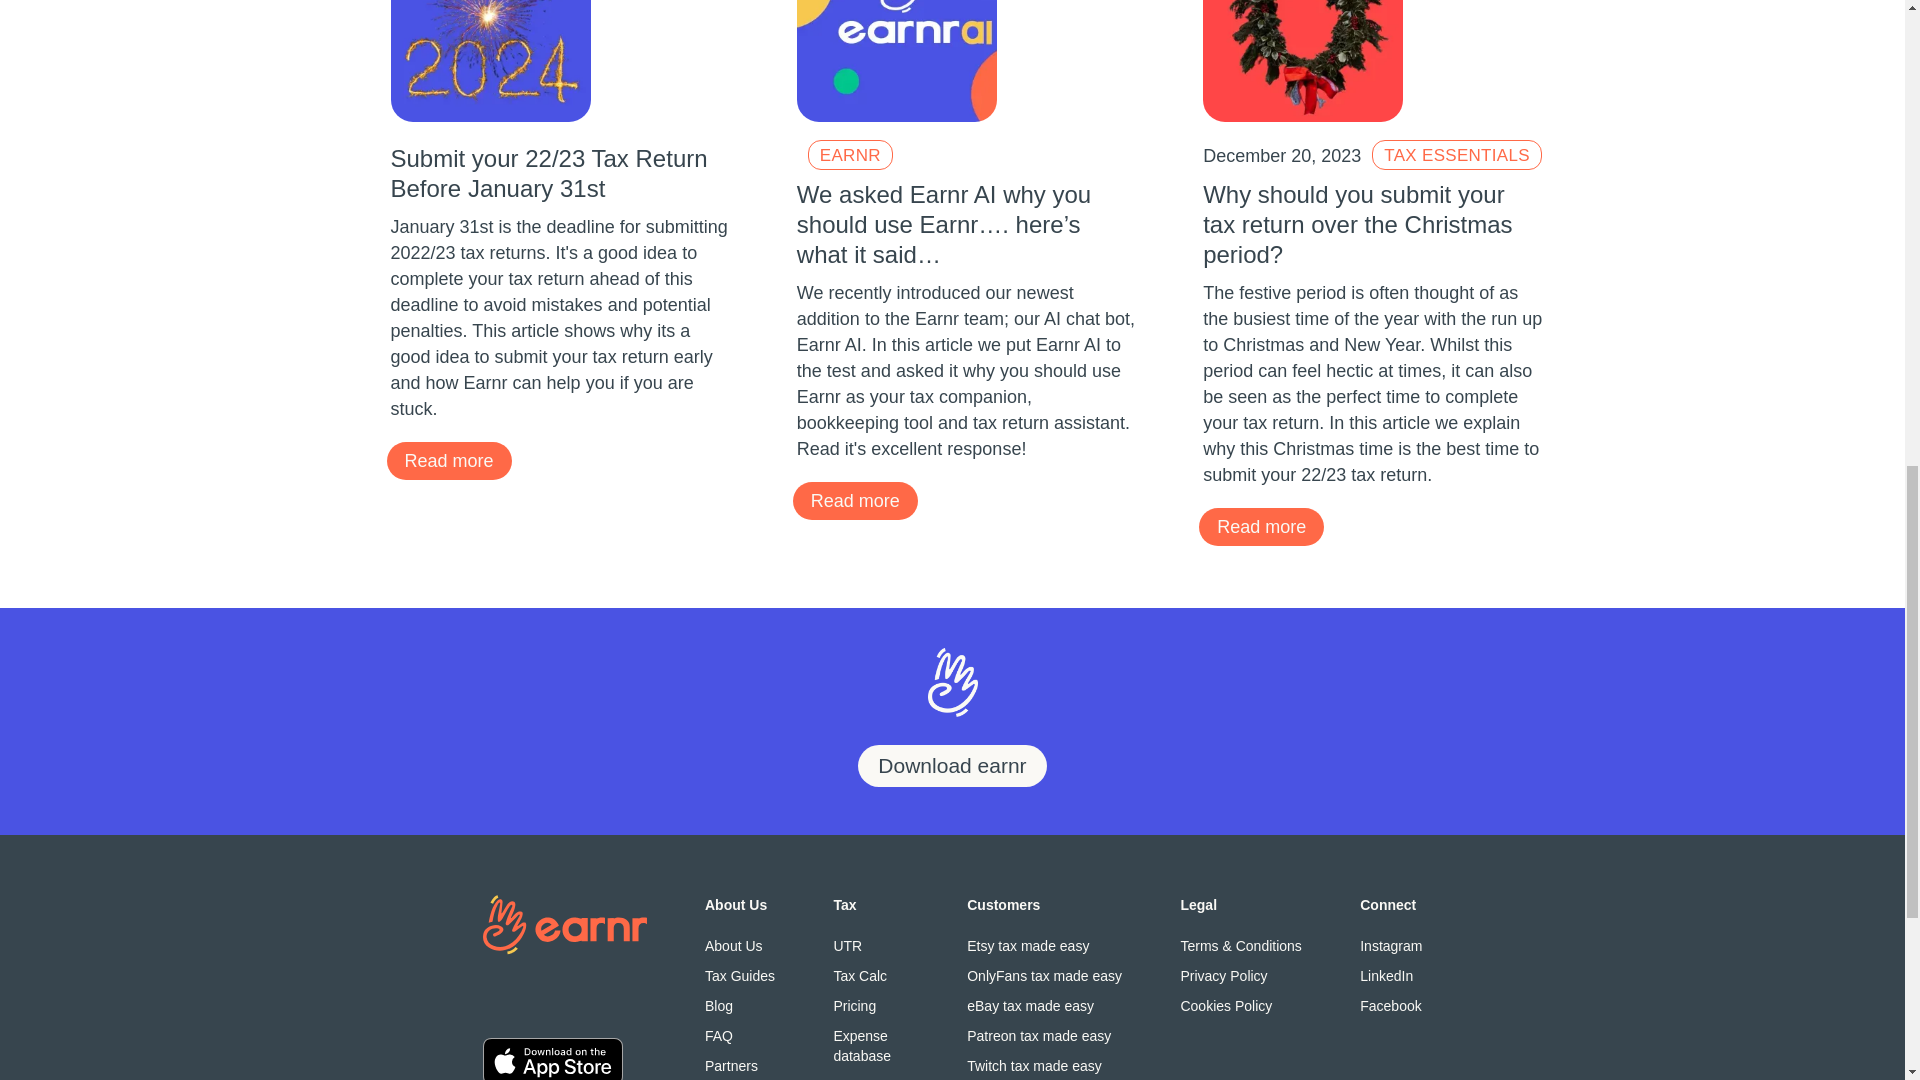  Describe the element at coordinates (870, 976) in the screenshot. I see `Tax Calc` at that location.